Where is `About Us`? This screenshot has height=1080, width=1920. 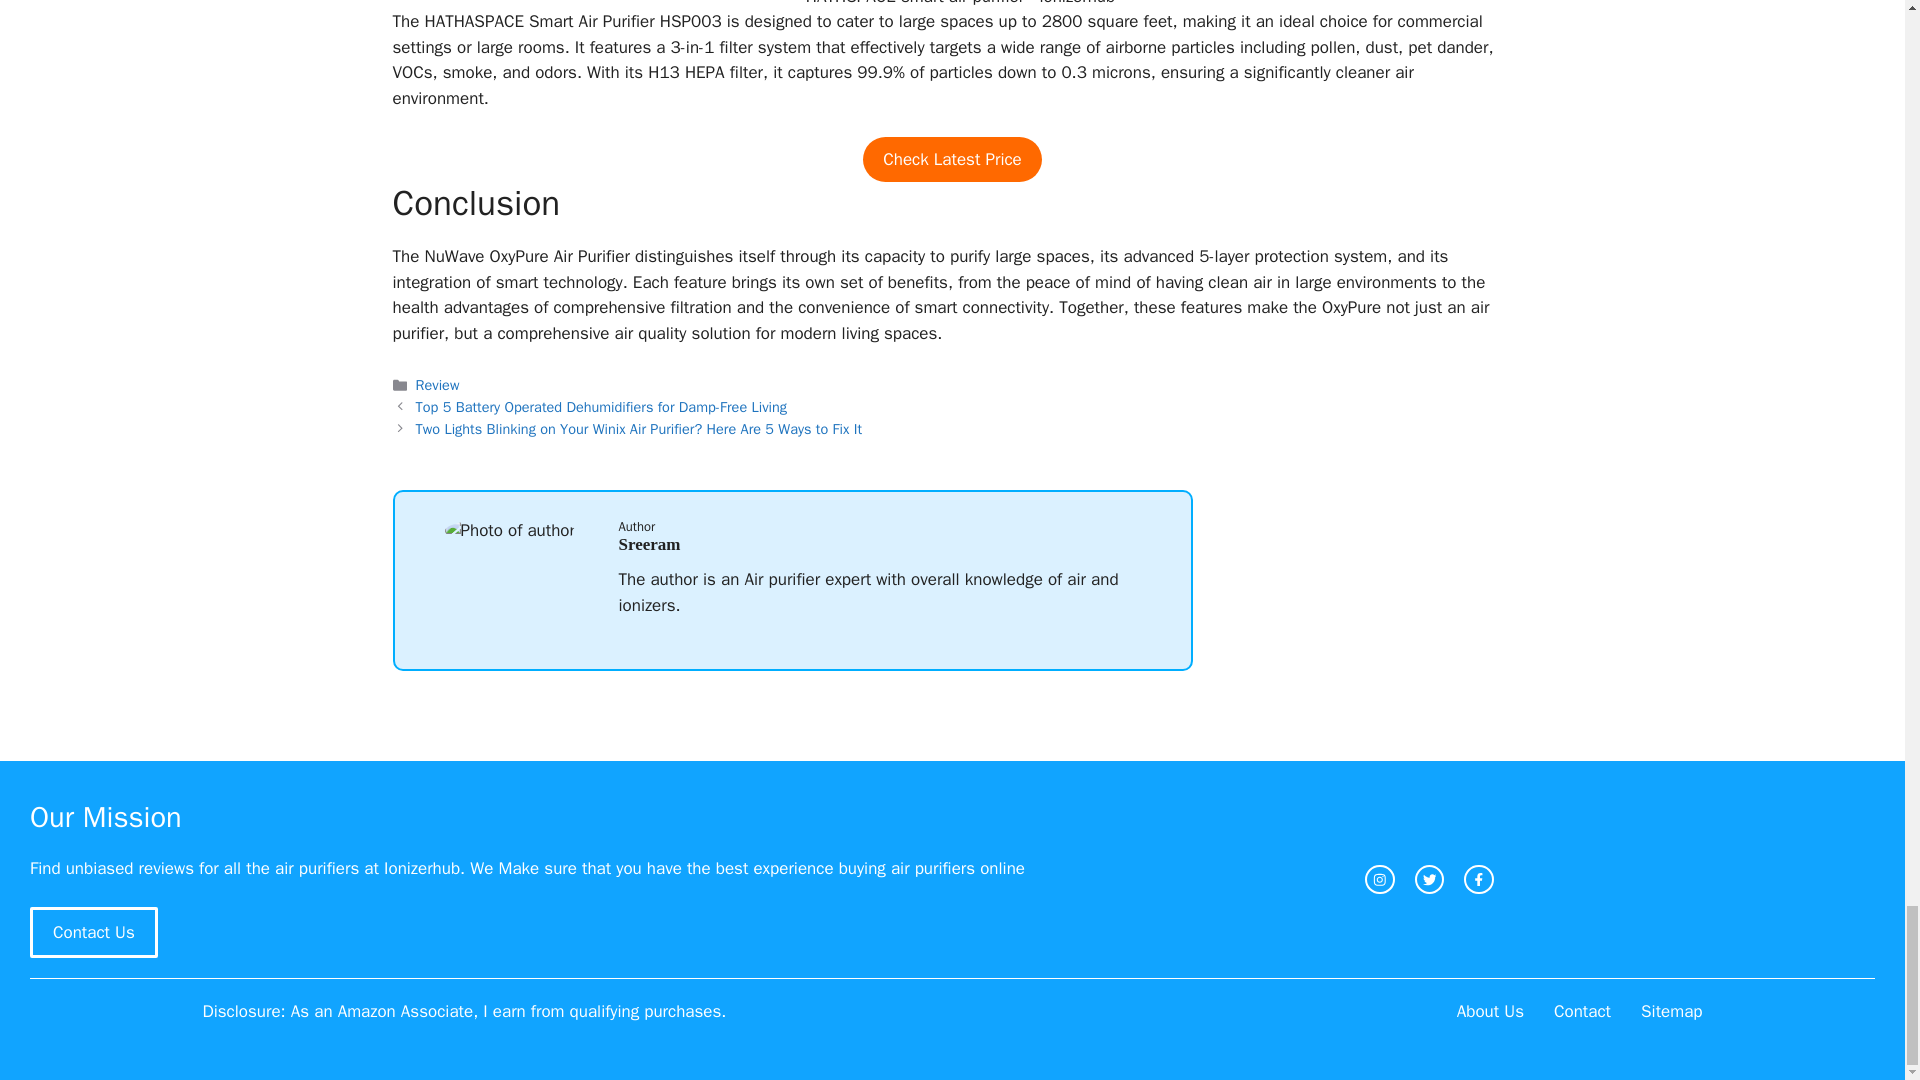 About Us is located at coordinates (1490, 1012).